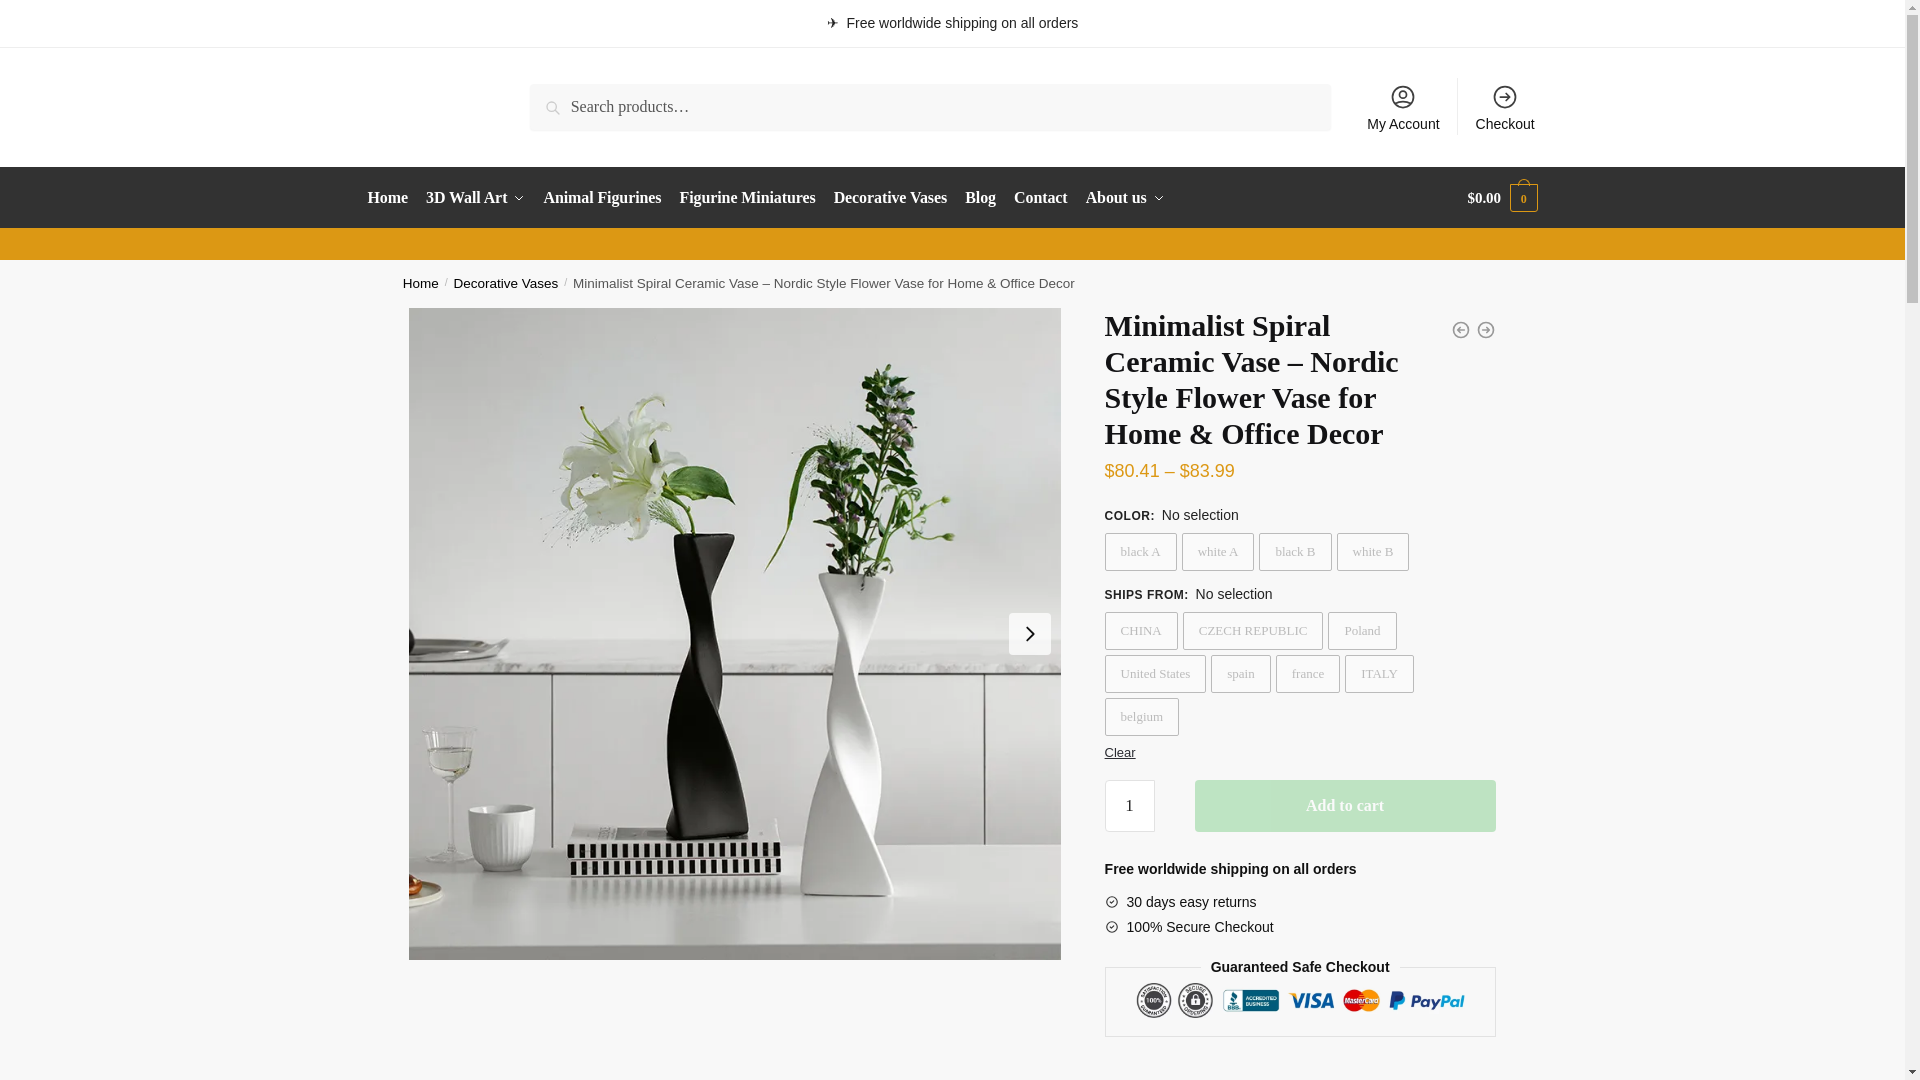 This screenshot has height=1080, width=1920. Describe the element at coordinates (421, 283) in the screenshot. I see `Home` at that location.